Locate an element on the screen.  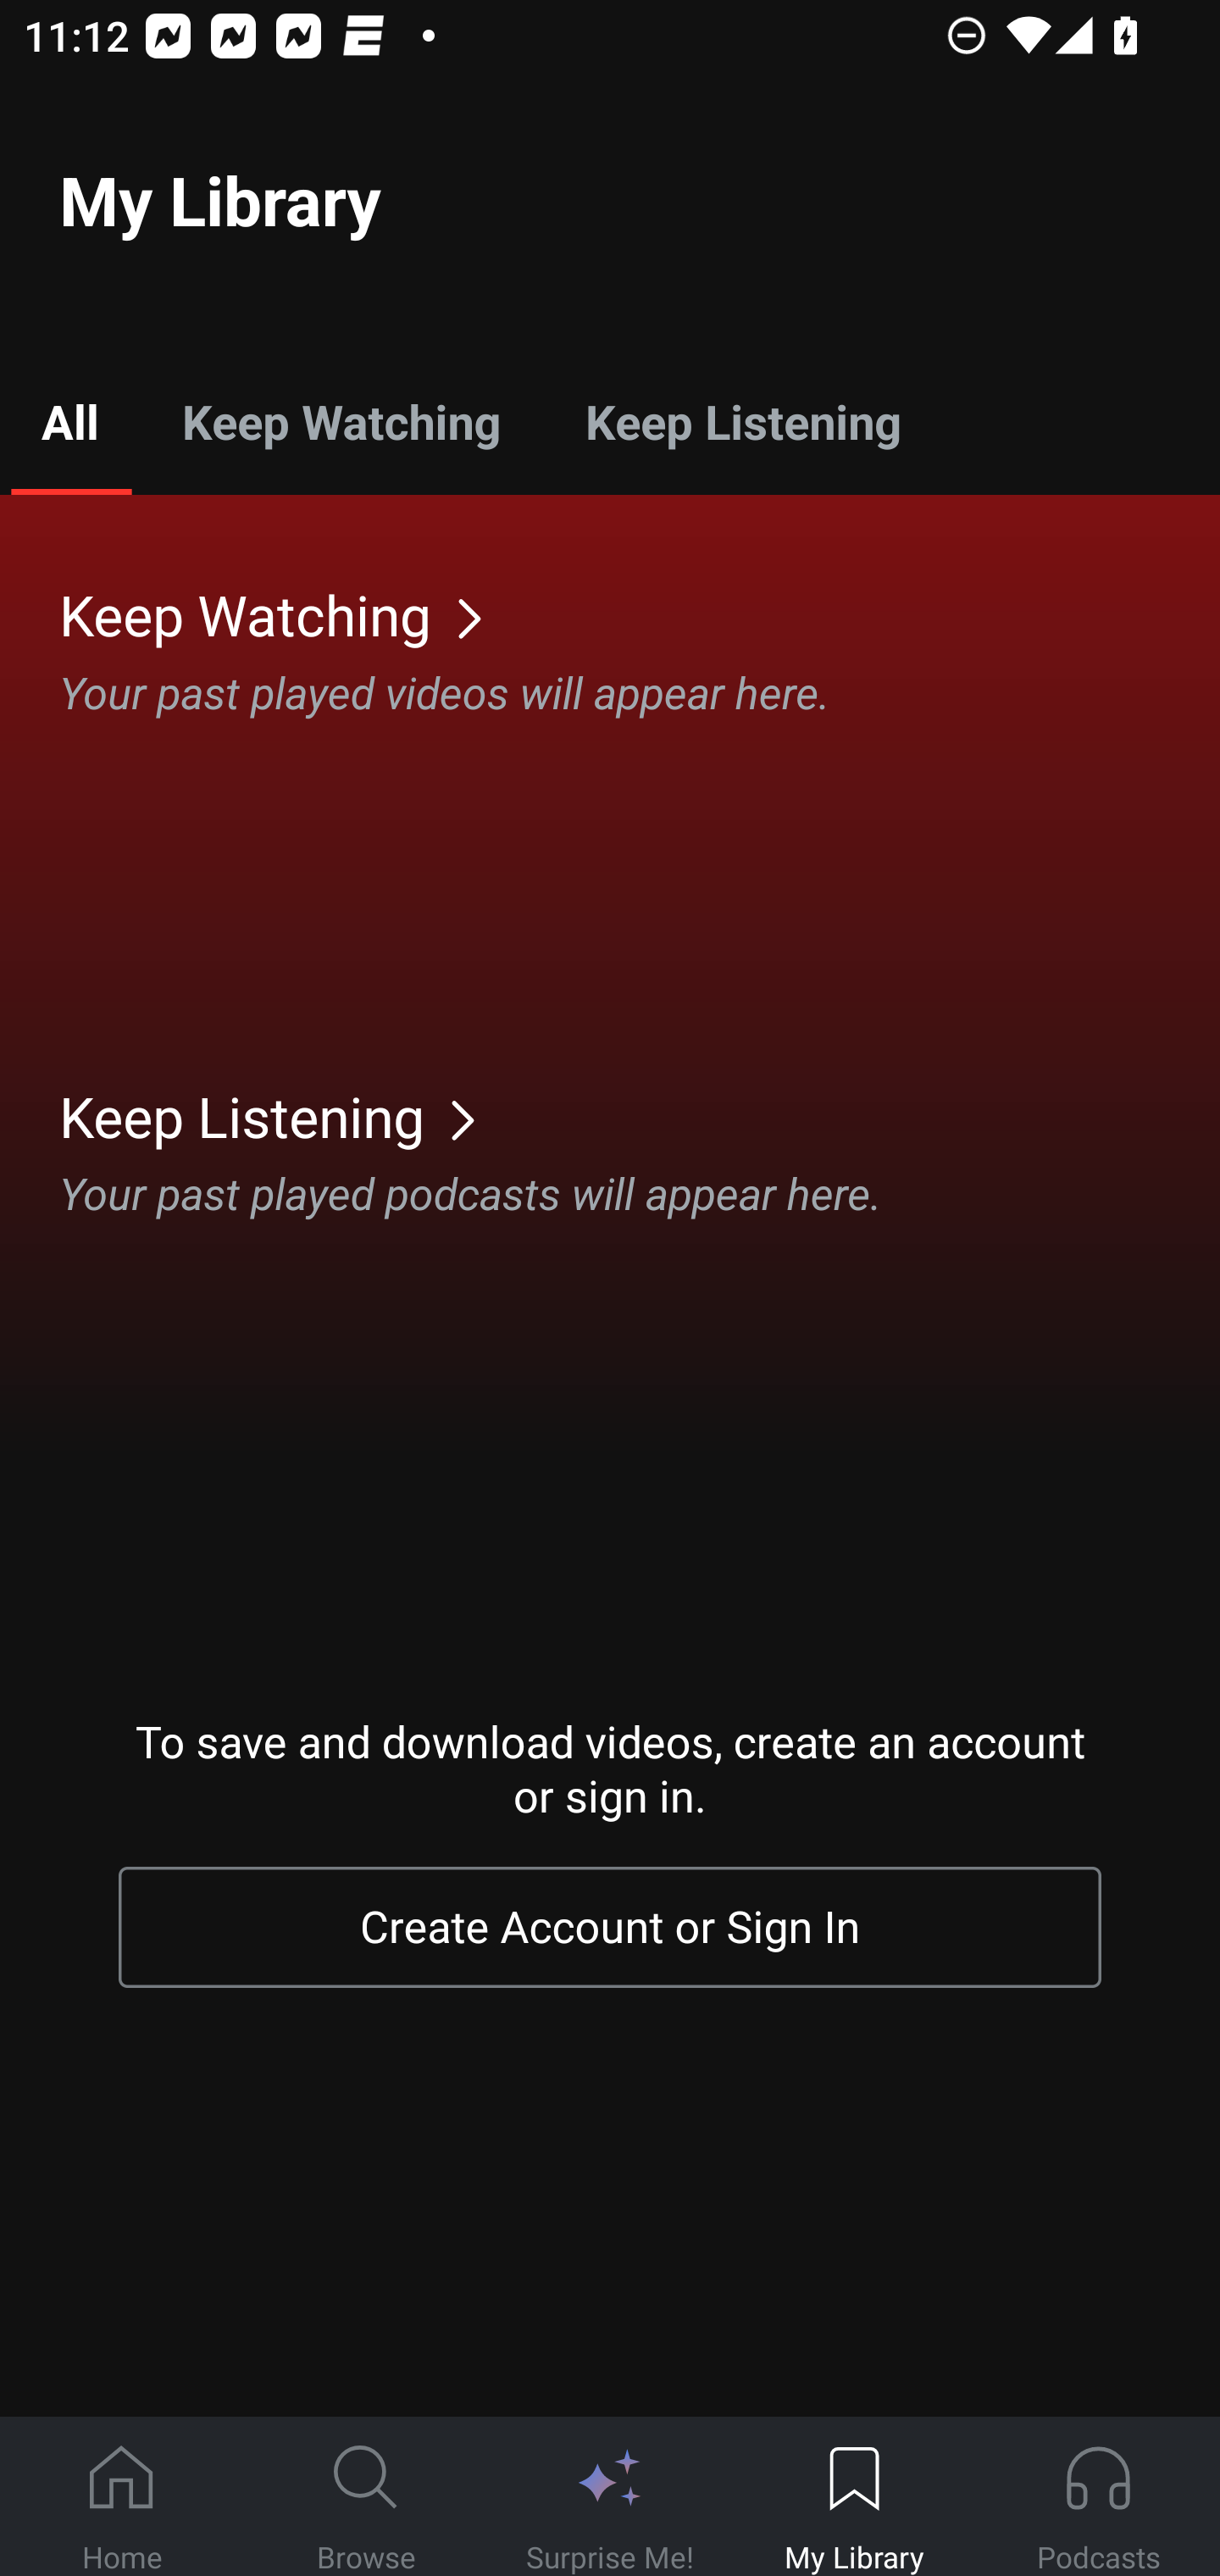
Keep Listening is located at coordinates (640, 1116).